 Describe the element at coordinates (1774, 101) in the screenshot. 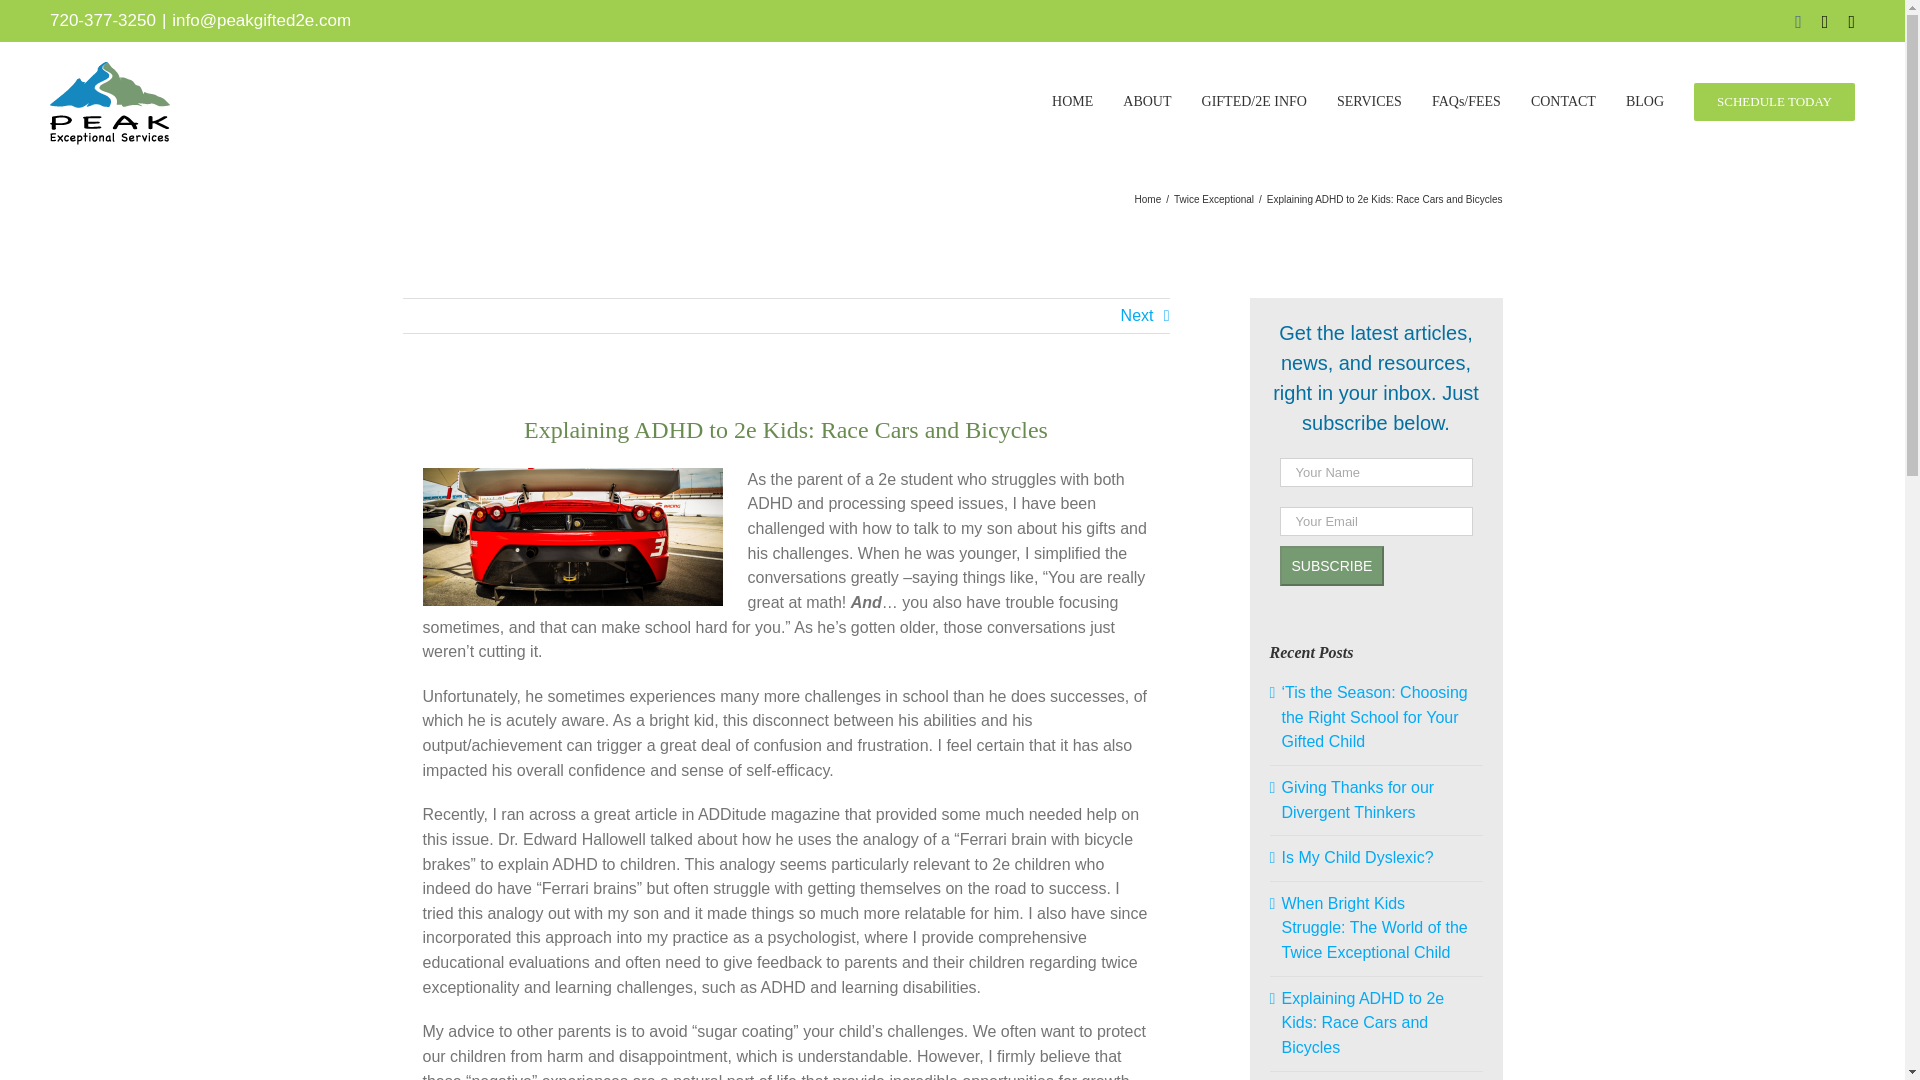

I see `SCHEDULE TODAY` at that location.